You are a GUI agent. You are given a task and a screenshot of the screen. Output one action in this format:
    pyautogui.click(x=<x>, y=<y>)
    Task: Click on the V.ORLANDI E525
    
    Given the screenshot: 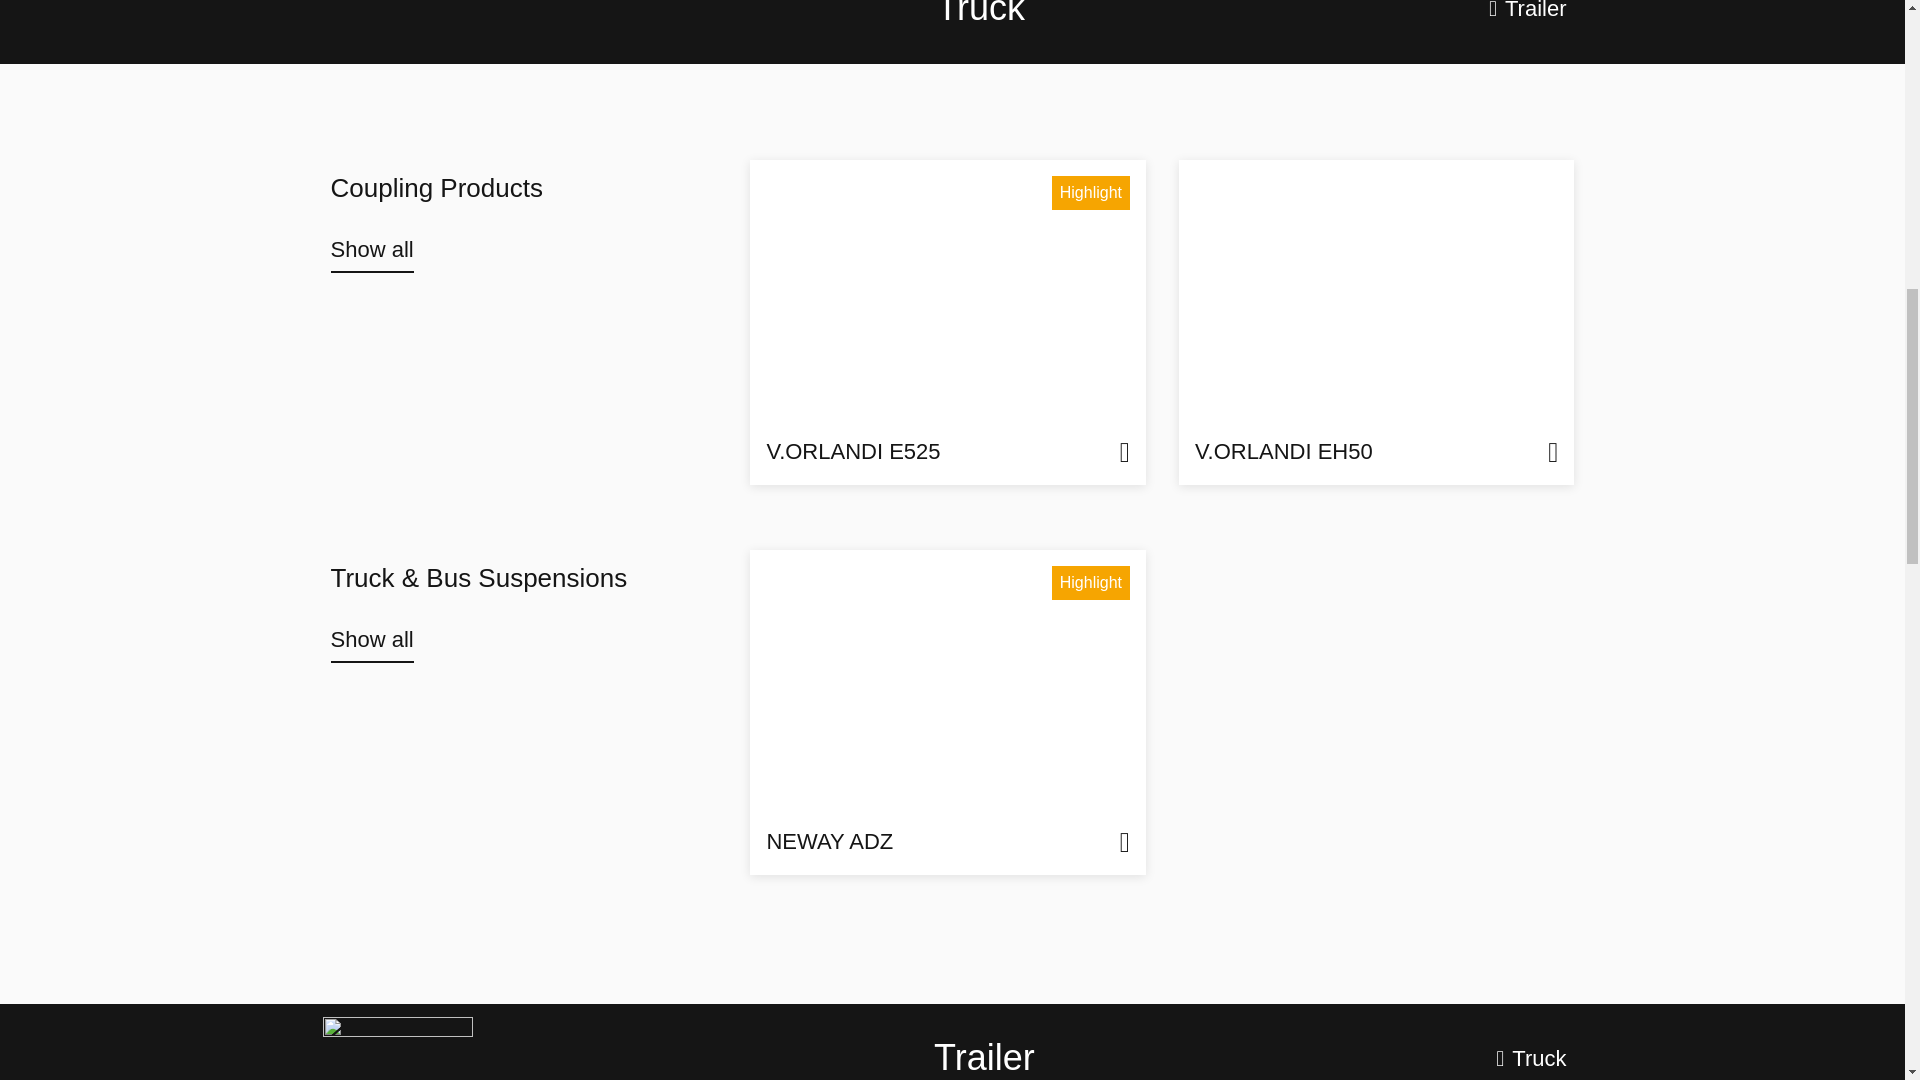 What is the action you would take?
    pyautogui.click(x=948, y=322)
    